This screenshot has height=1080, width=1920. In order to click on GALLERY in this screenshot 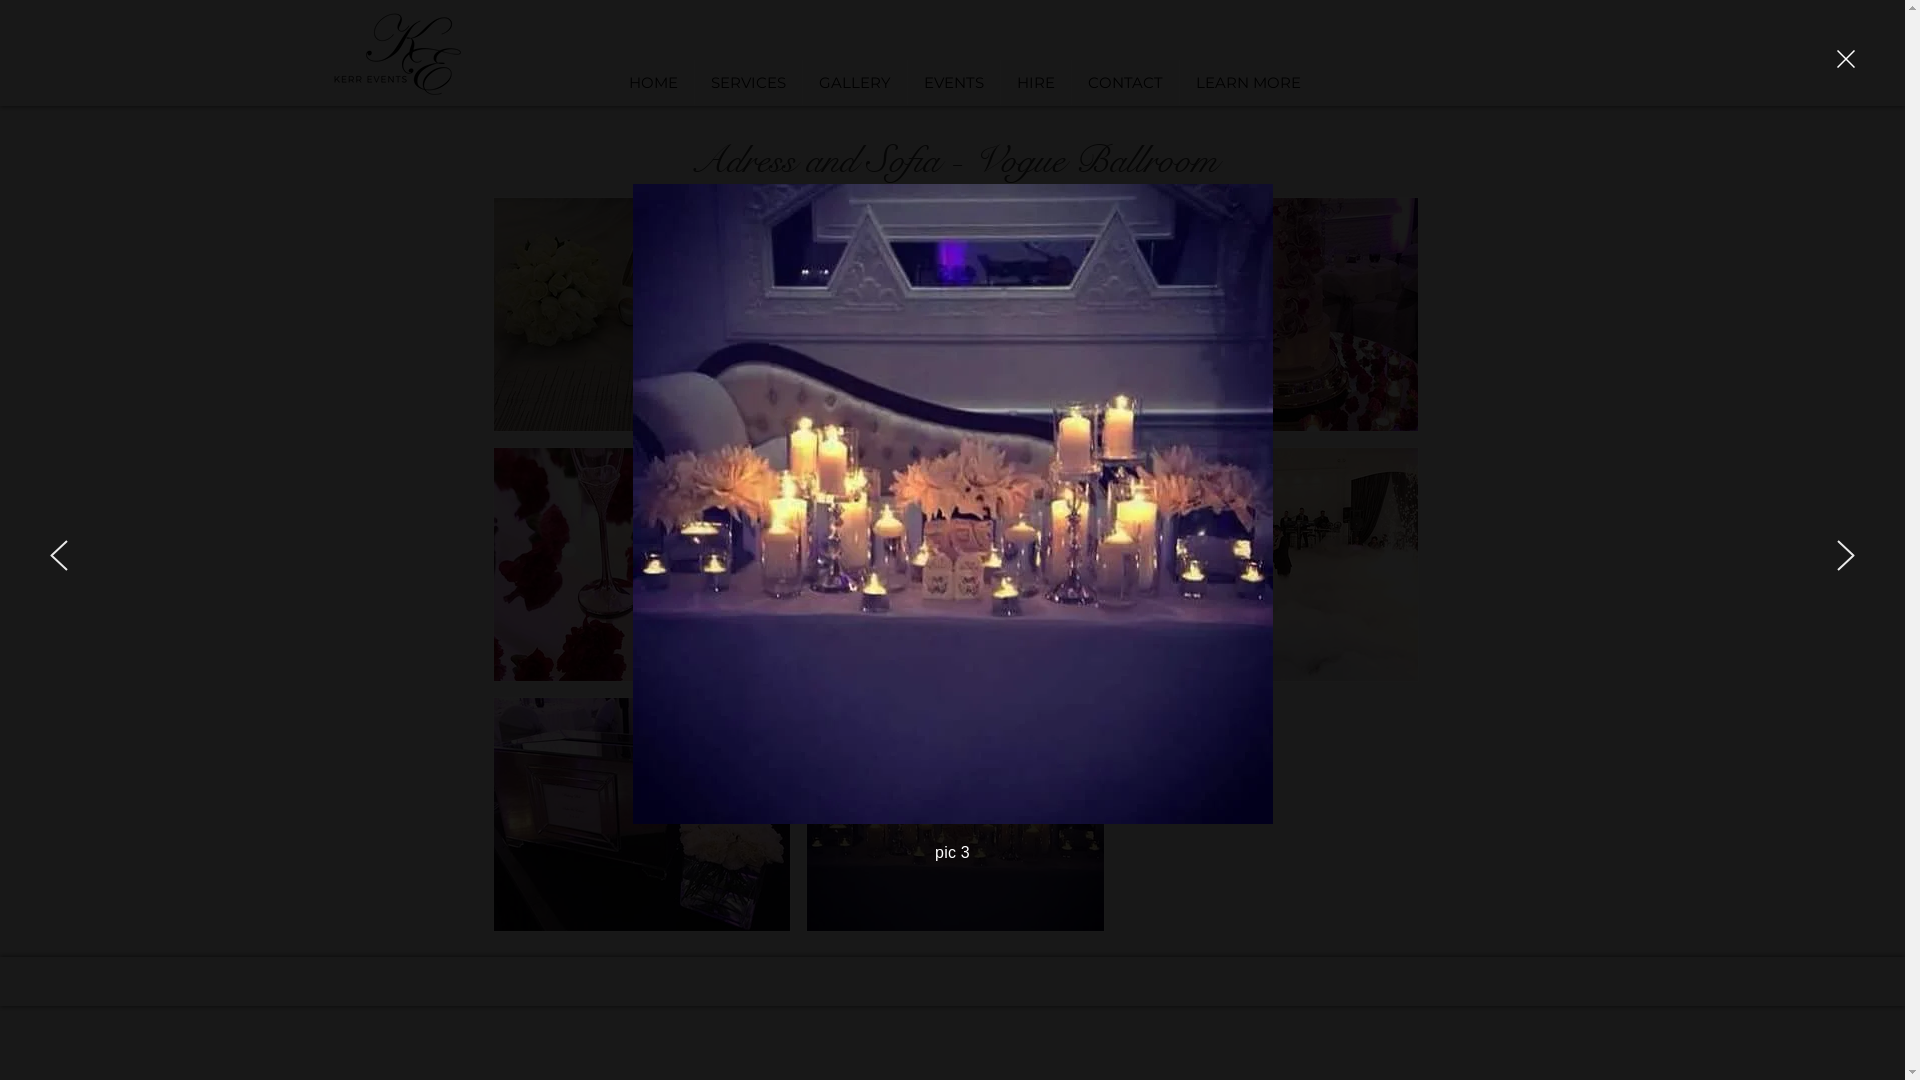, I will do `click(854, 82)`.